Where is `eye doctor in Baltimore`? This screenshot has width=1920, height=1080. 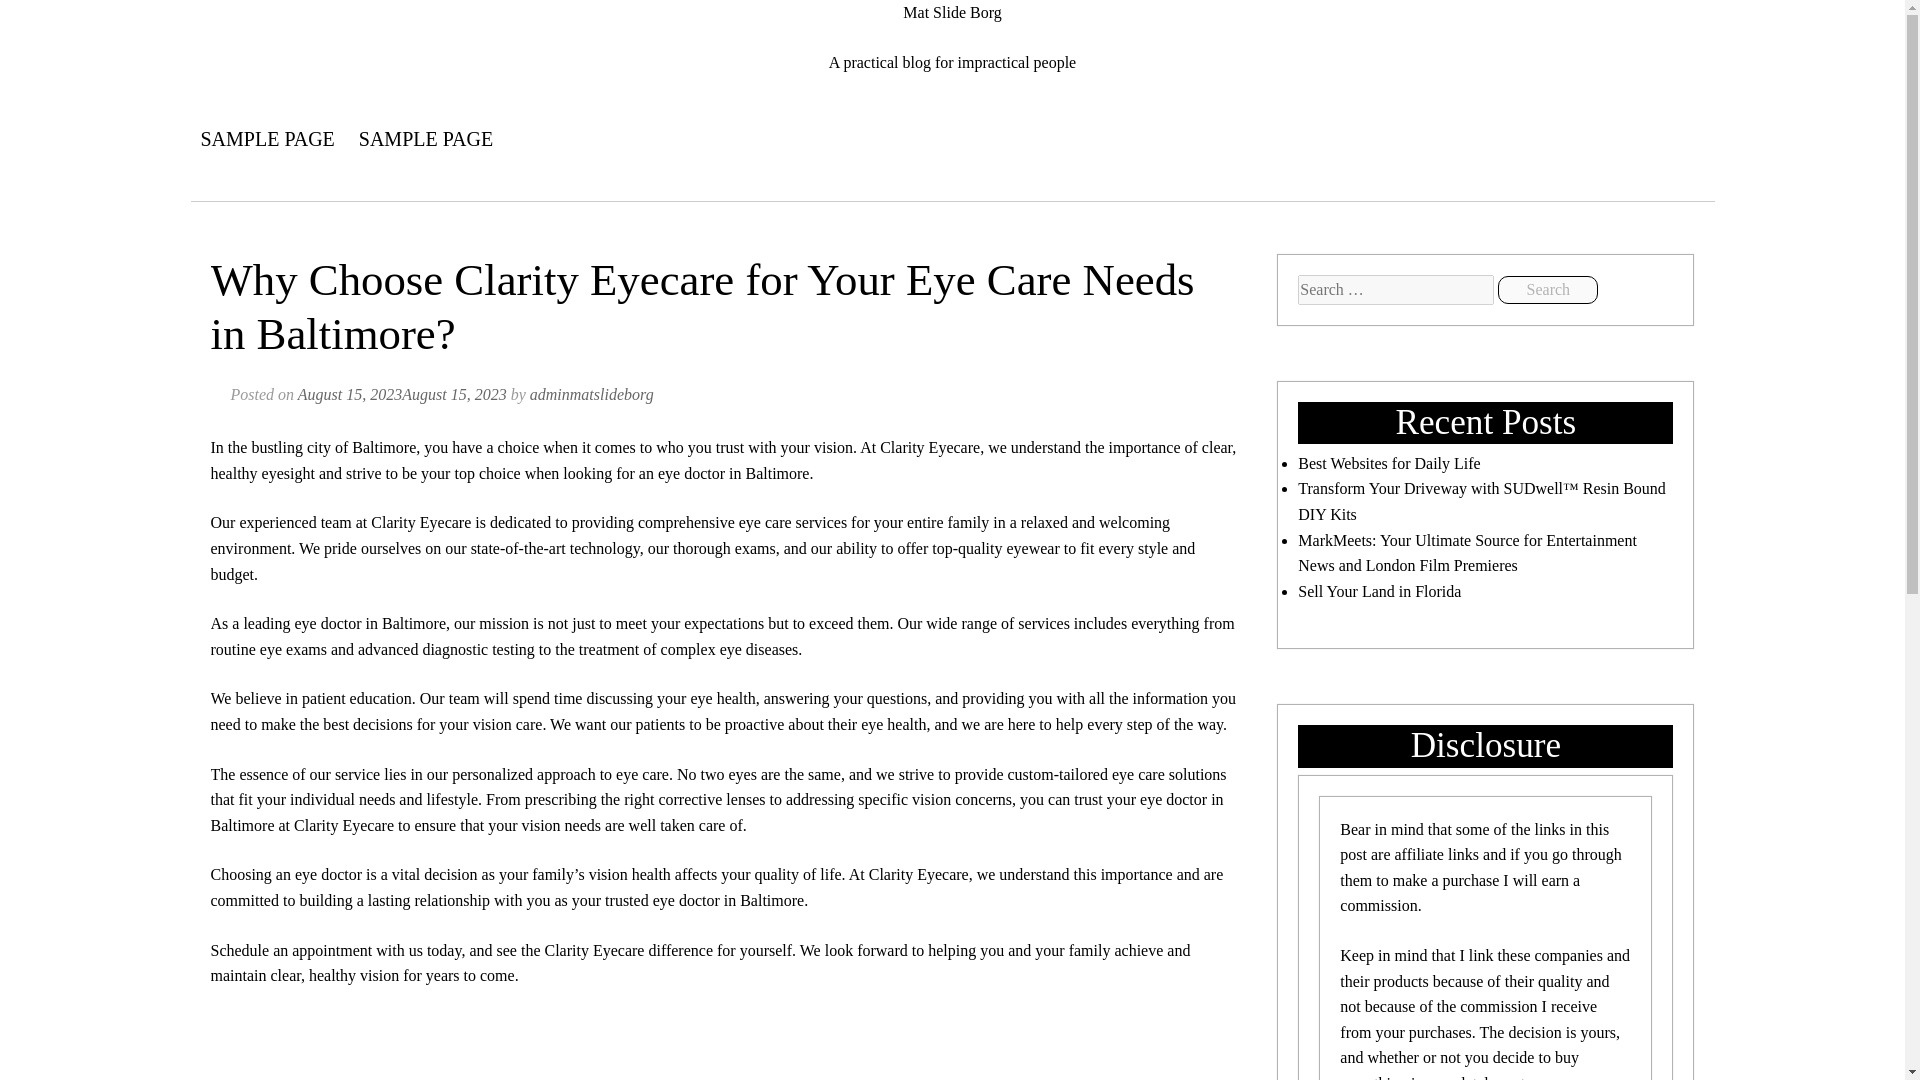 eye doctor in Baltimore is located at coordinates (728, 900).